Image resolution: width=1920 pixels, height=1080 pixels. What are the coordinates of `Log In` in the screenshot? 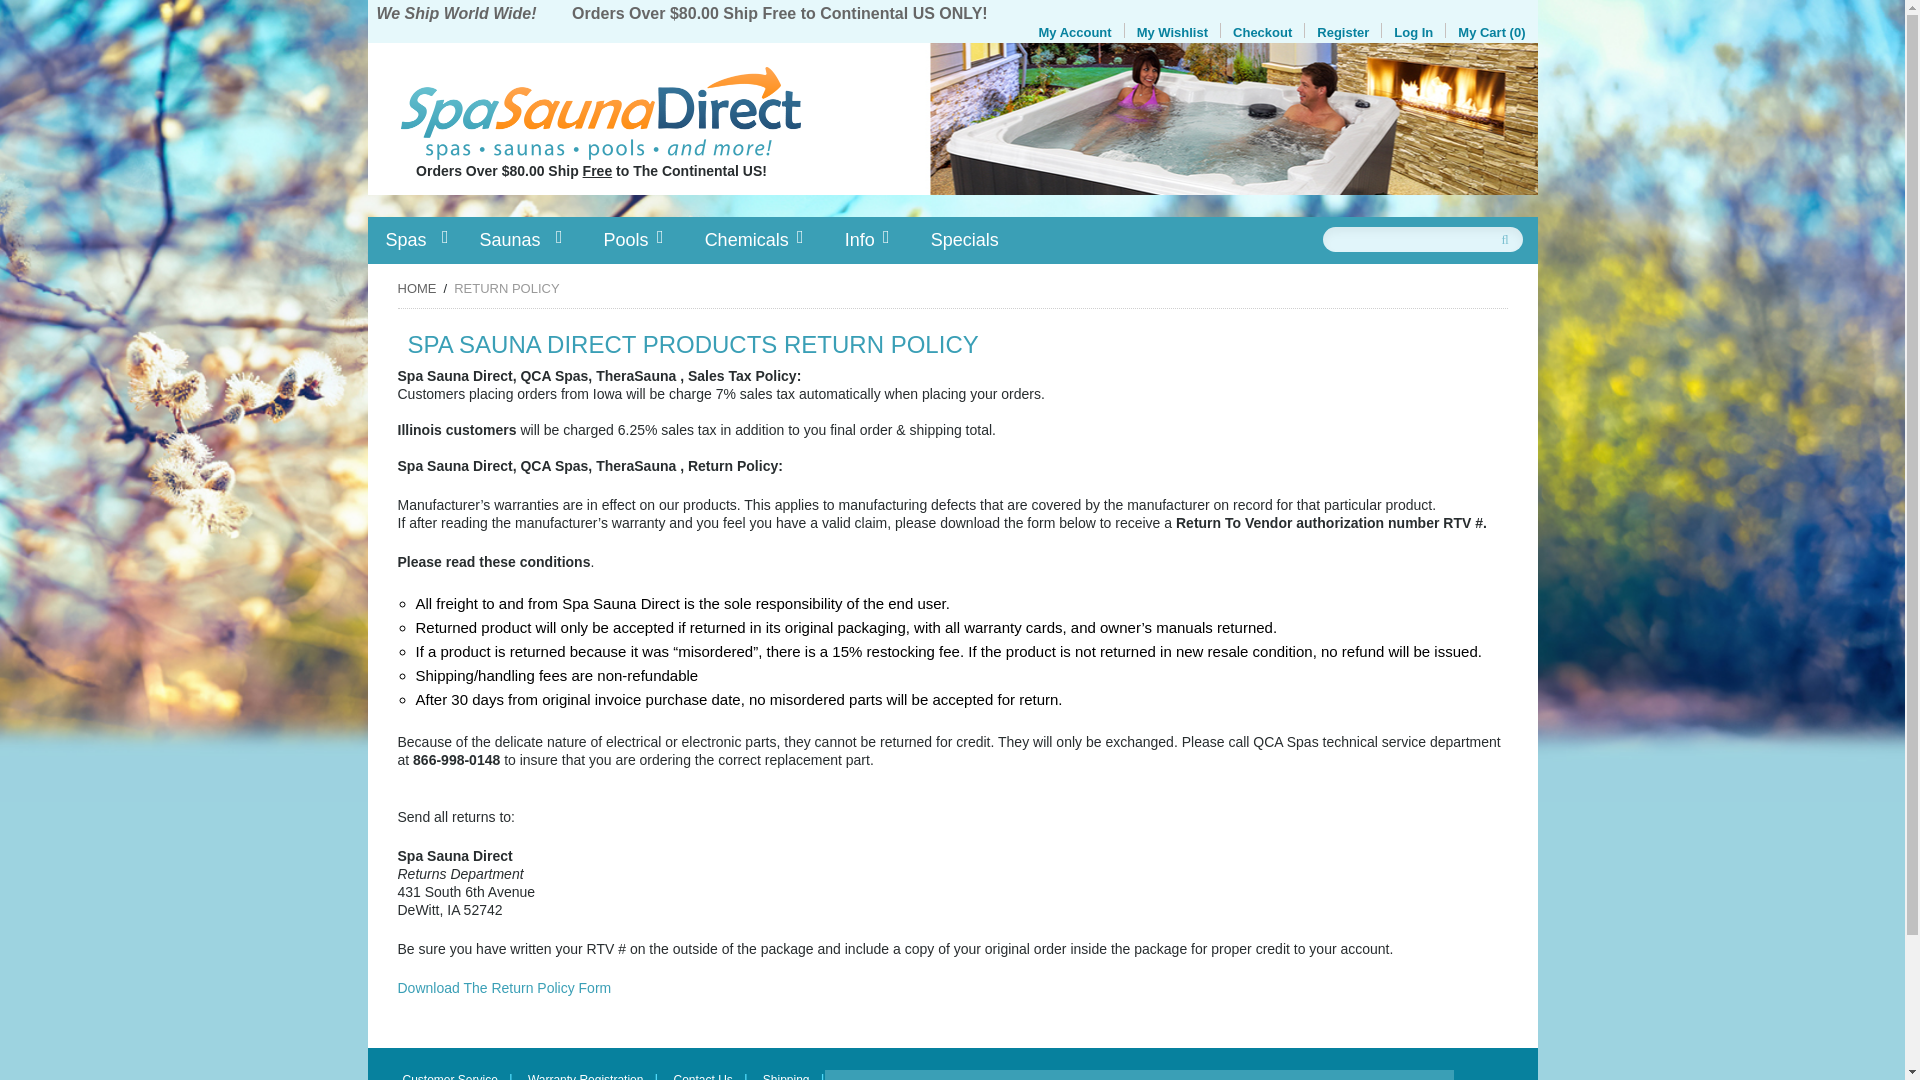 It's located at (1412, 32).